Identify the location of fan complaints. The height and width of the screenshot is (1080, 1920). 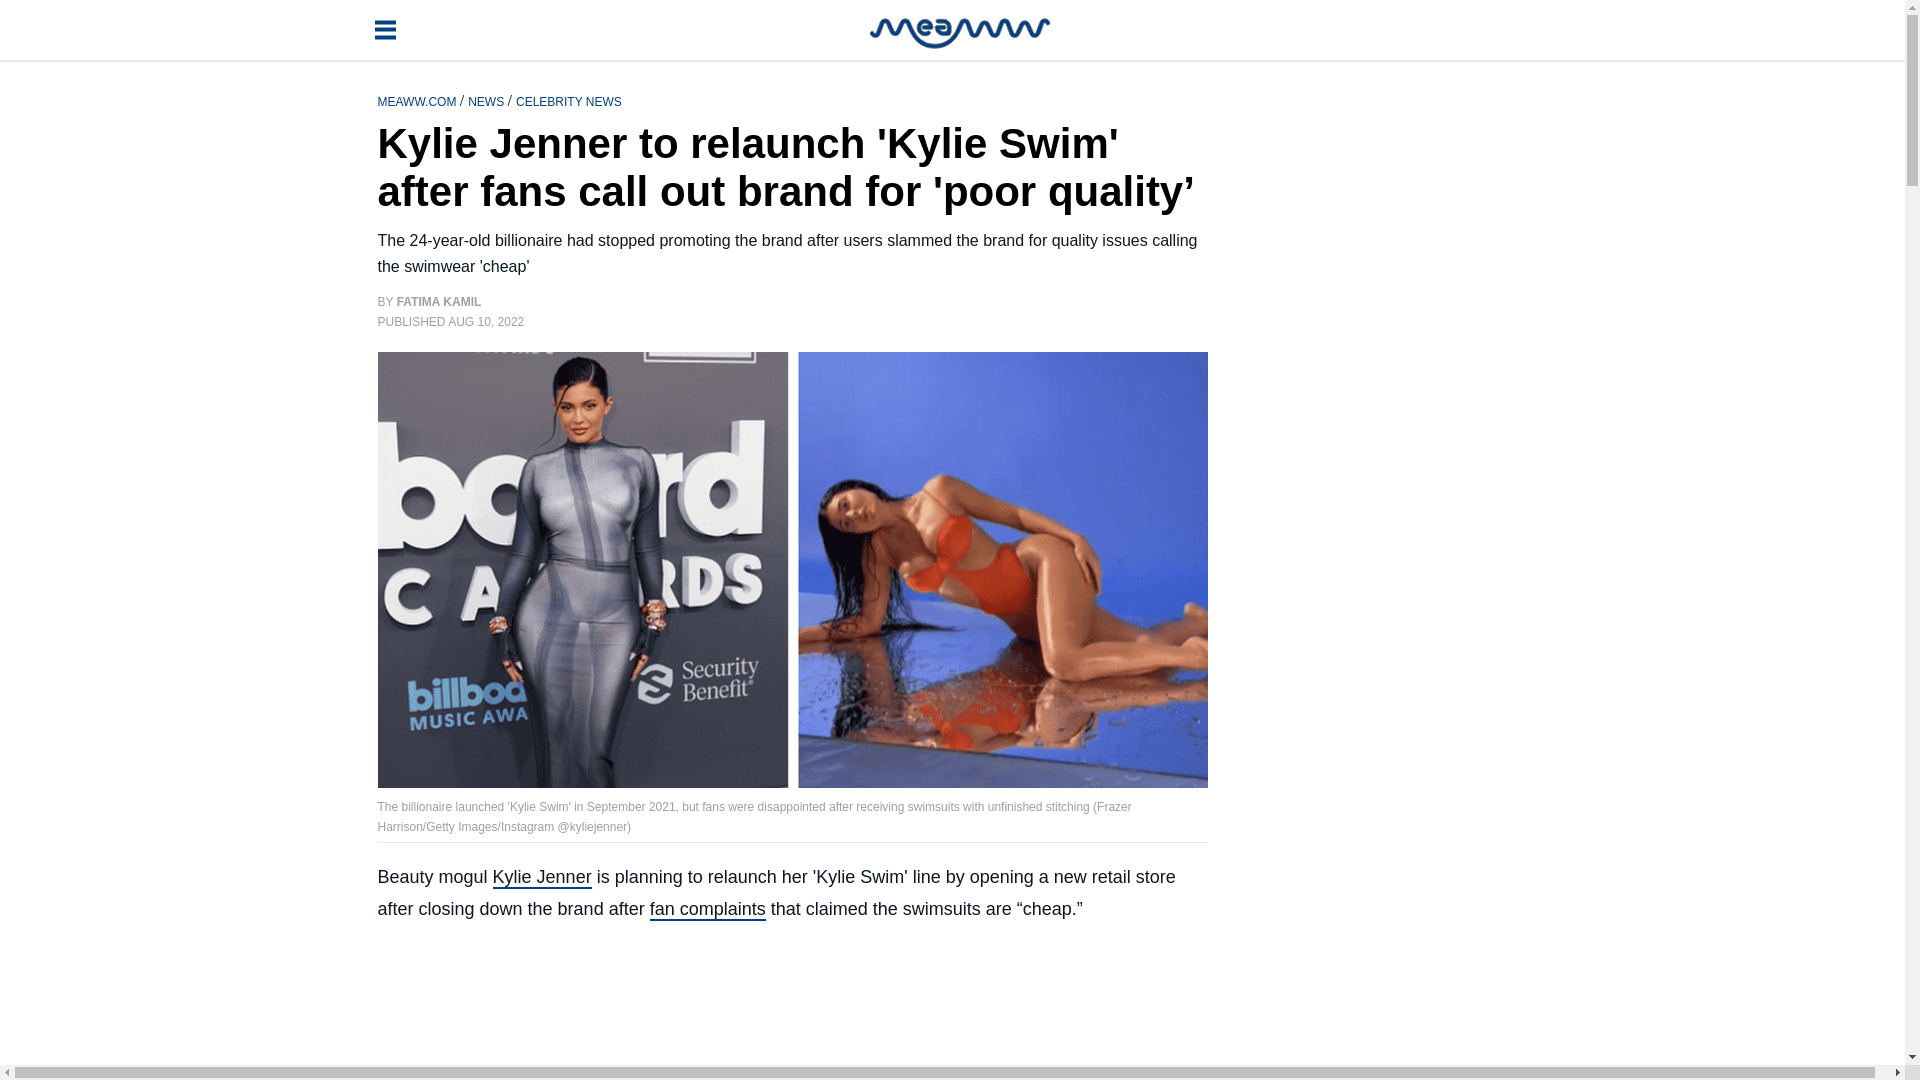
(708, 910).